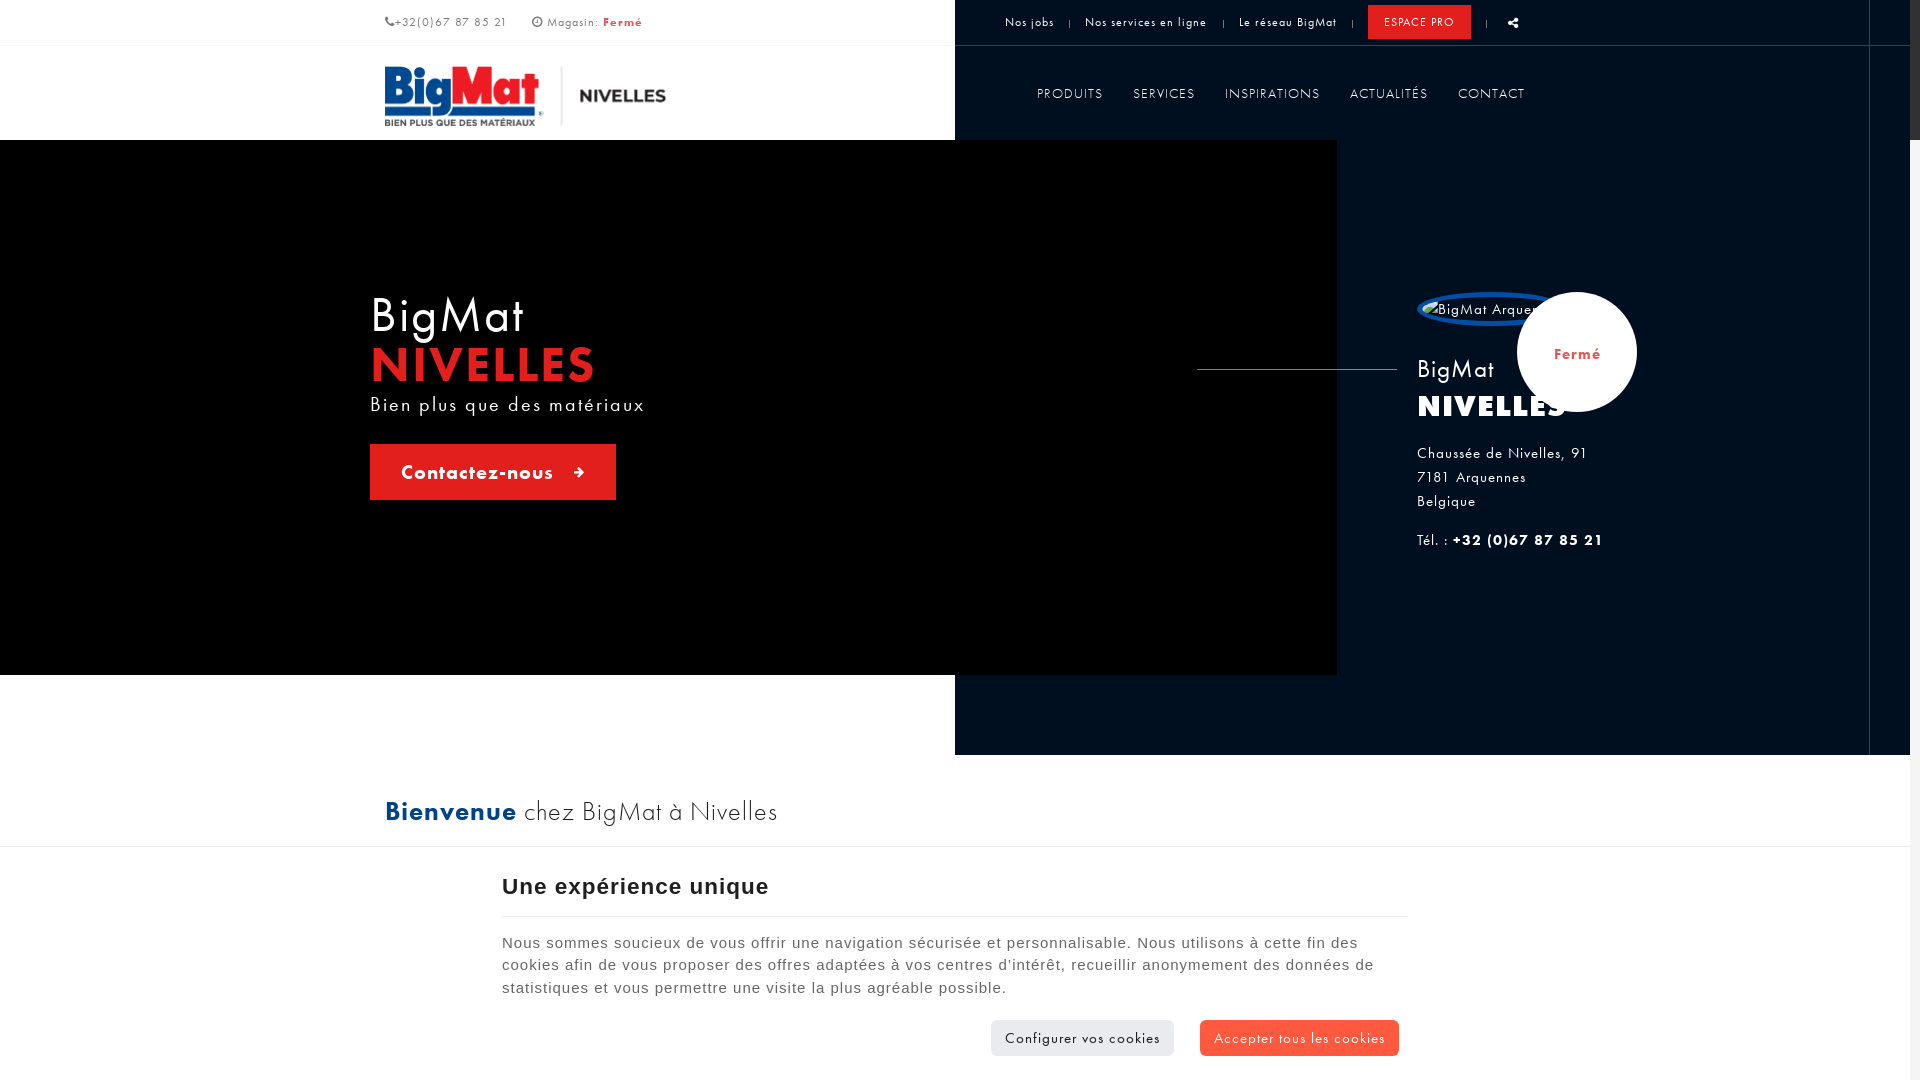 The height and width of the screenshot is (1080, 1920). I want to click on +32(0)67 87 85 21, so click(446, 22).